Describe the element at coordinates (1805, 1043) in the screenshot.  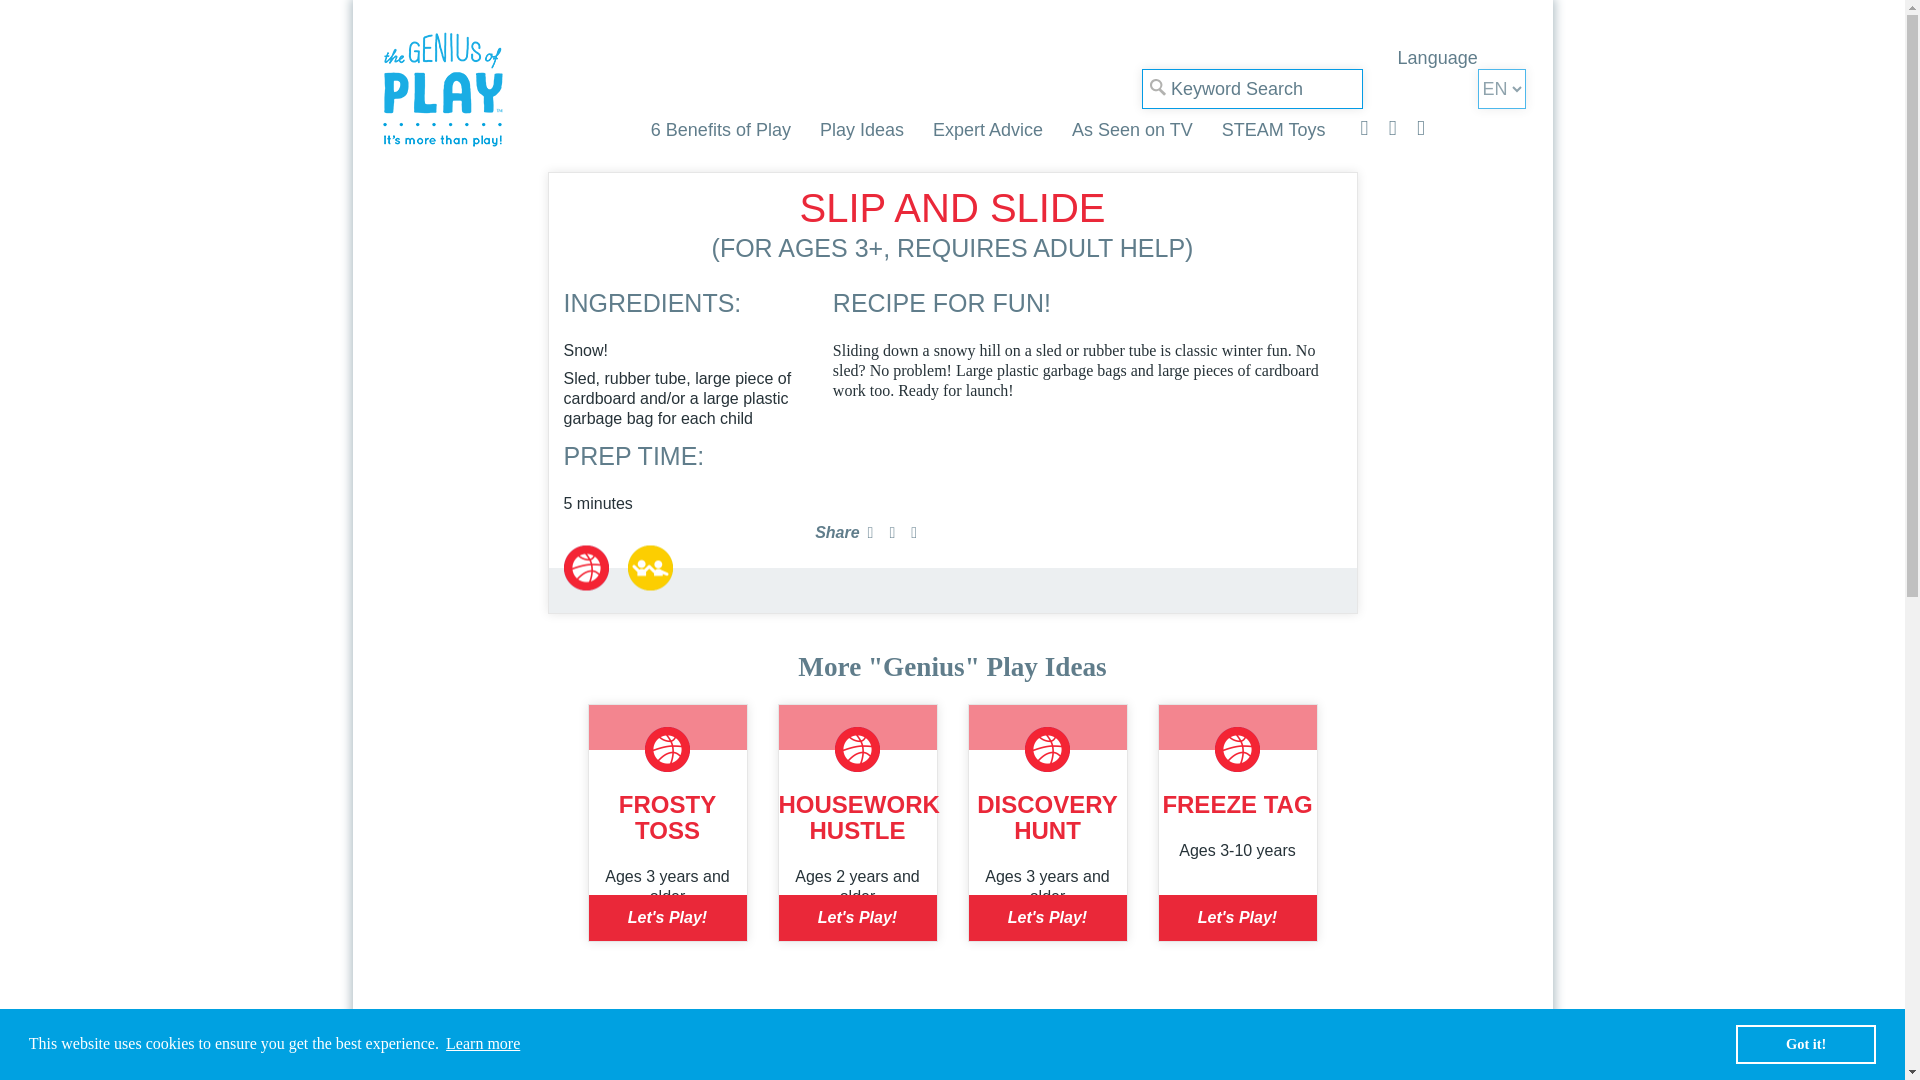
I see `Got it!` at that location.